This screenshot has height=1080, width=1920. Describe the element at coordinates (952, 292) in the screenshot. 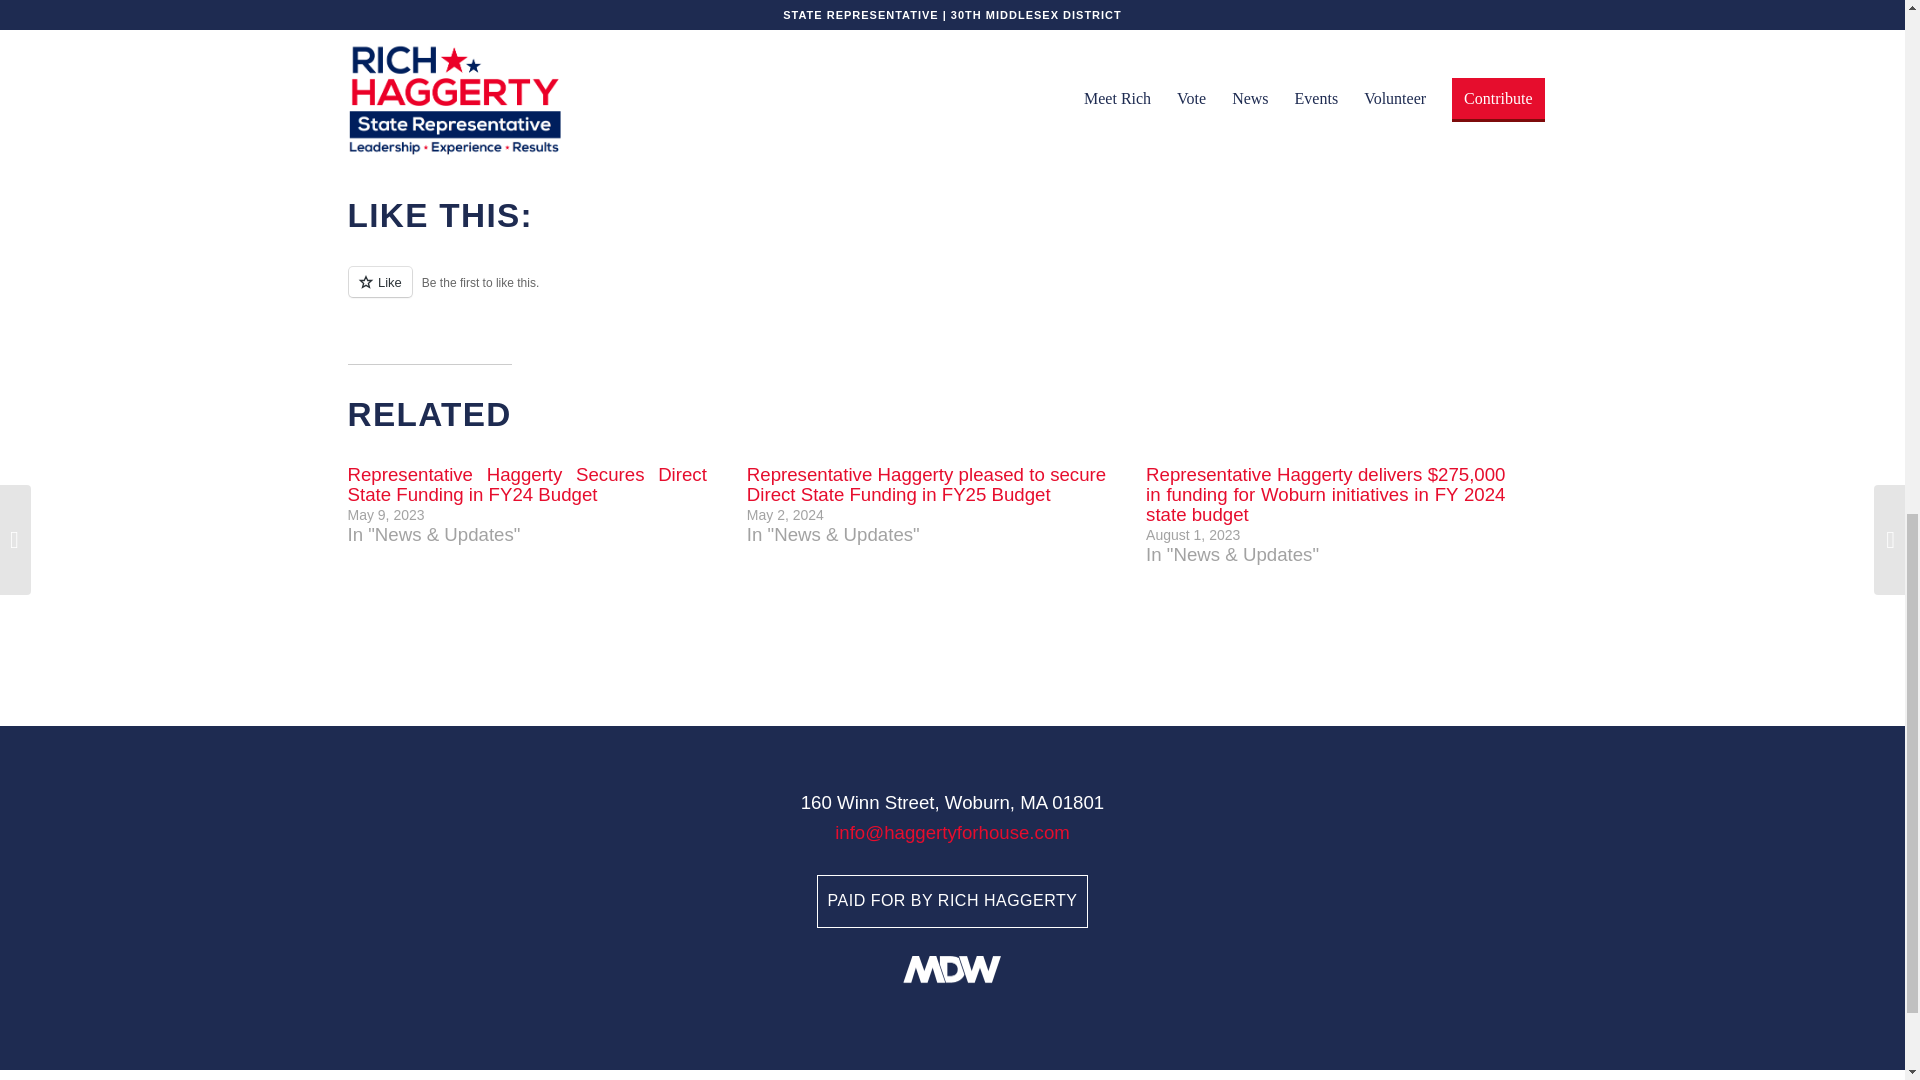

I see `Like or Reblog` at that location.